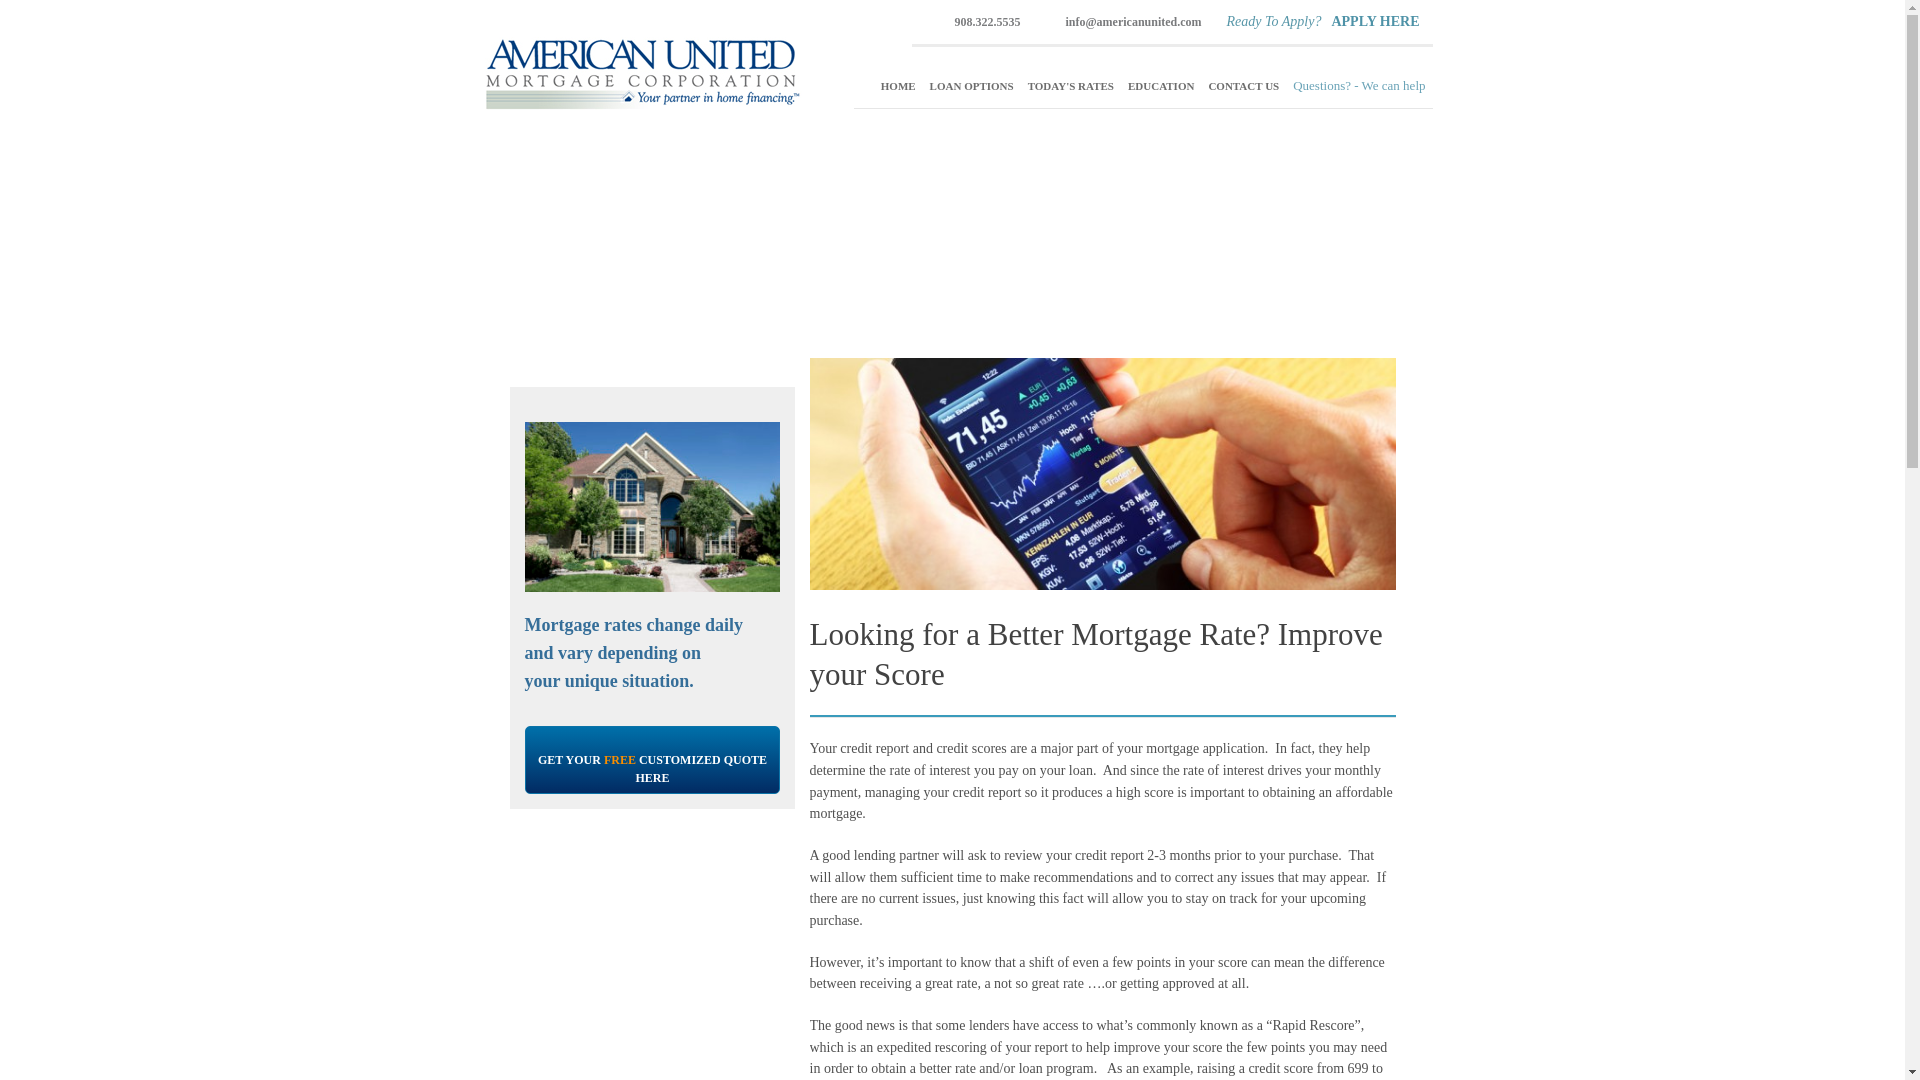 Image resolution: width=1920 pixels, height=1080 pixels. Describe the element at coordinates (972, 86) in the screenshot. I see `LOAN OPTIONS` at that location.